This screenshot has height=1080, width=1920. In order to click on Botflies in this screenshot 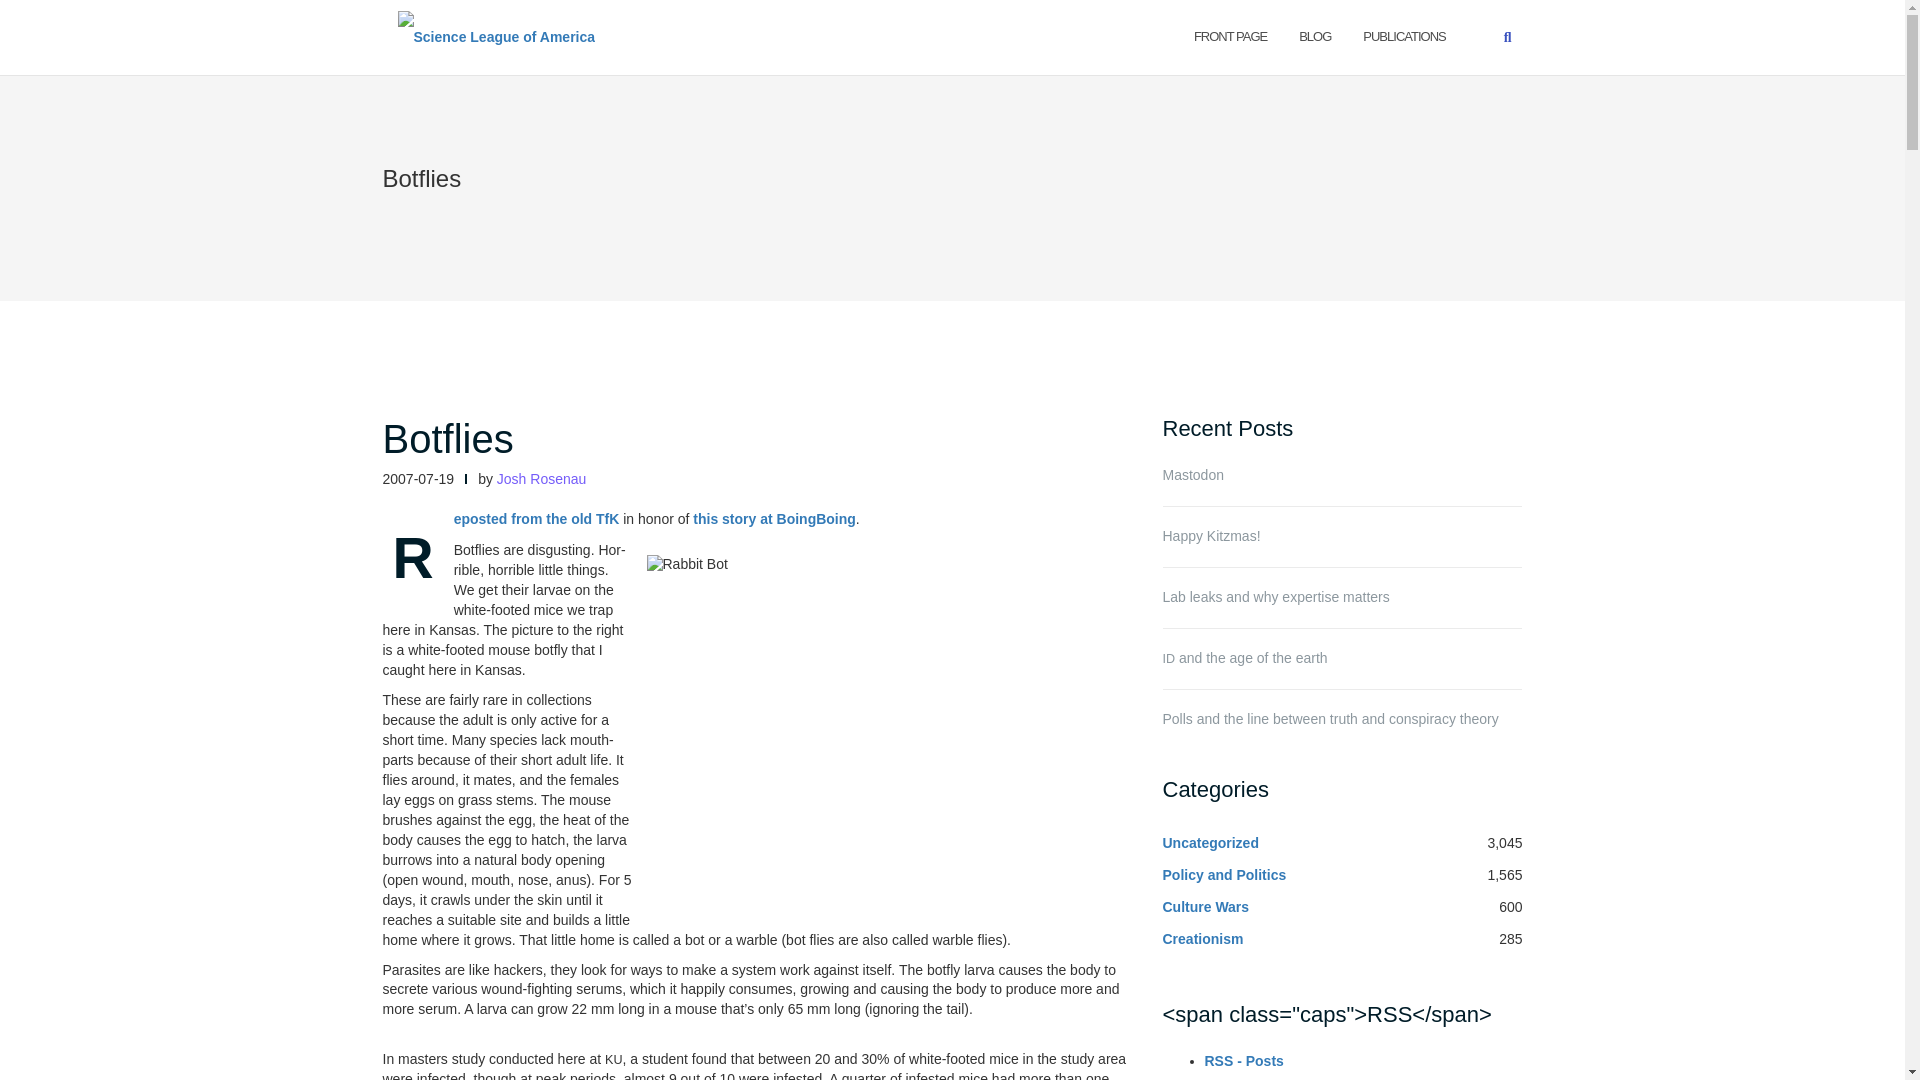, I will do `click(447, 438)`.